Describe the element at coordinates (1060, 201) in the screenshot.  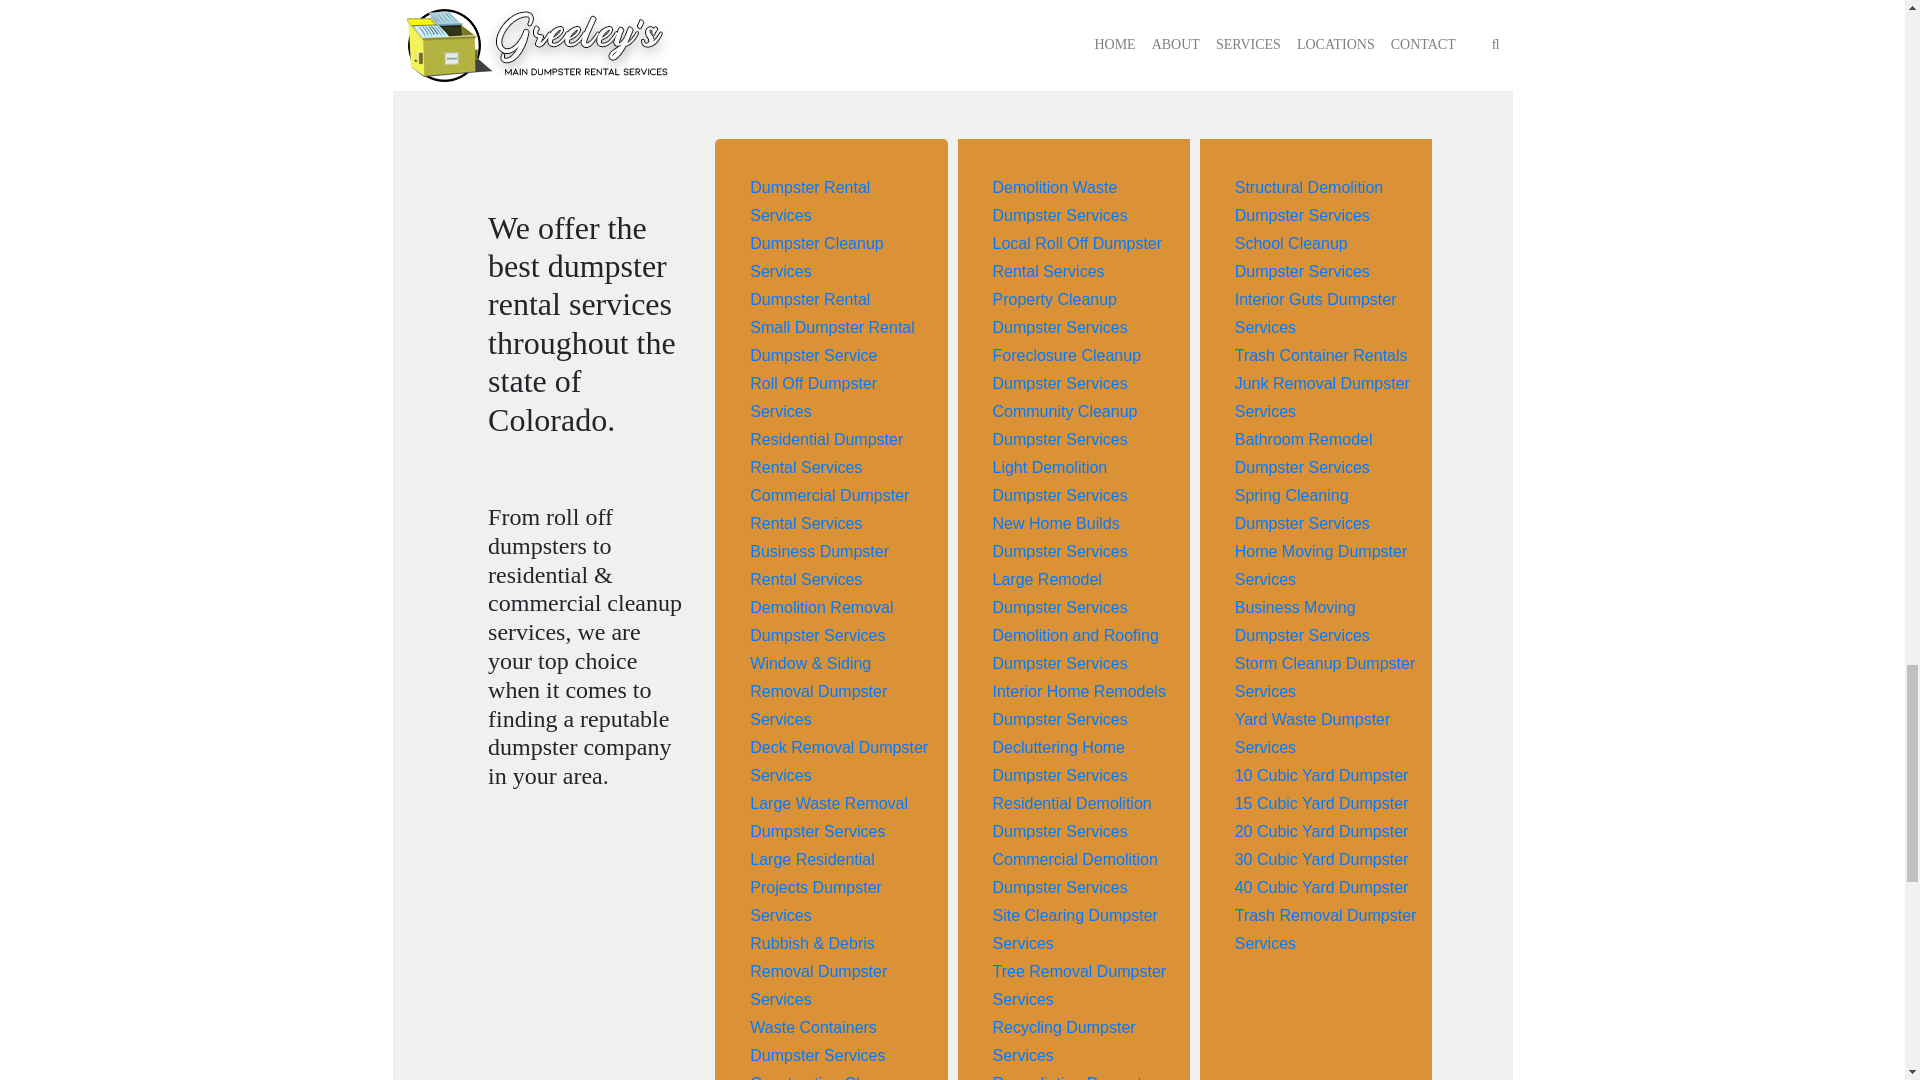
I see `Demolition Waste Dumpster Services` at that location.